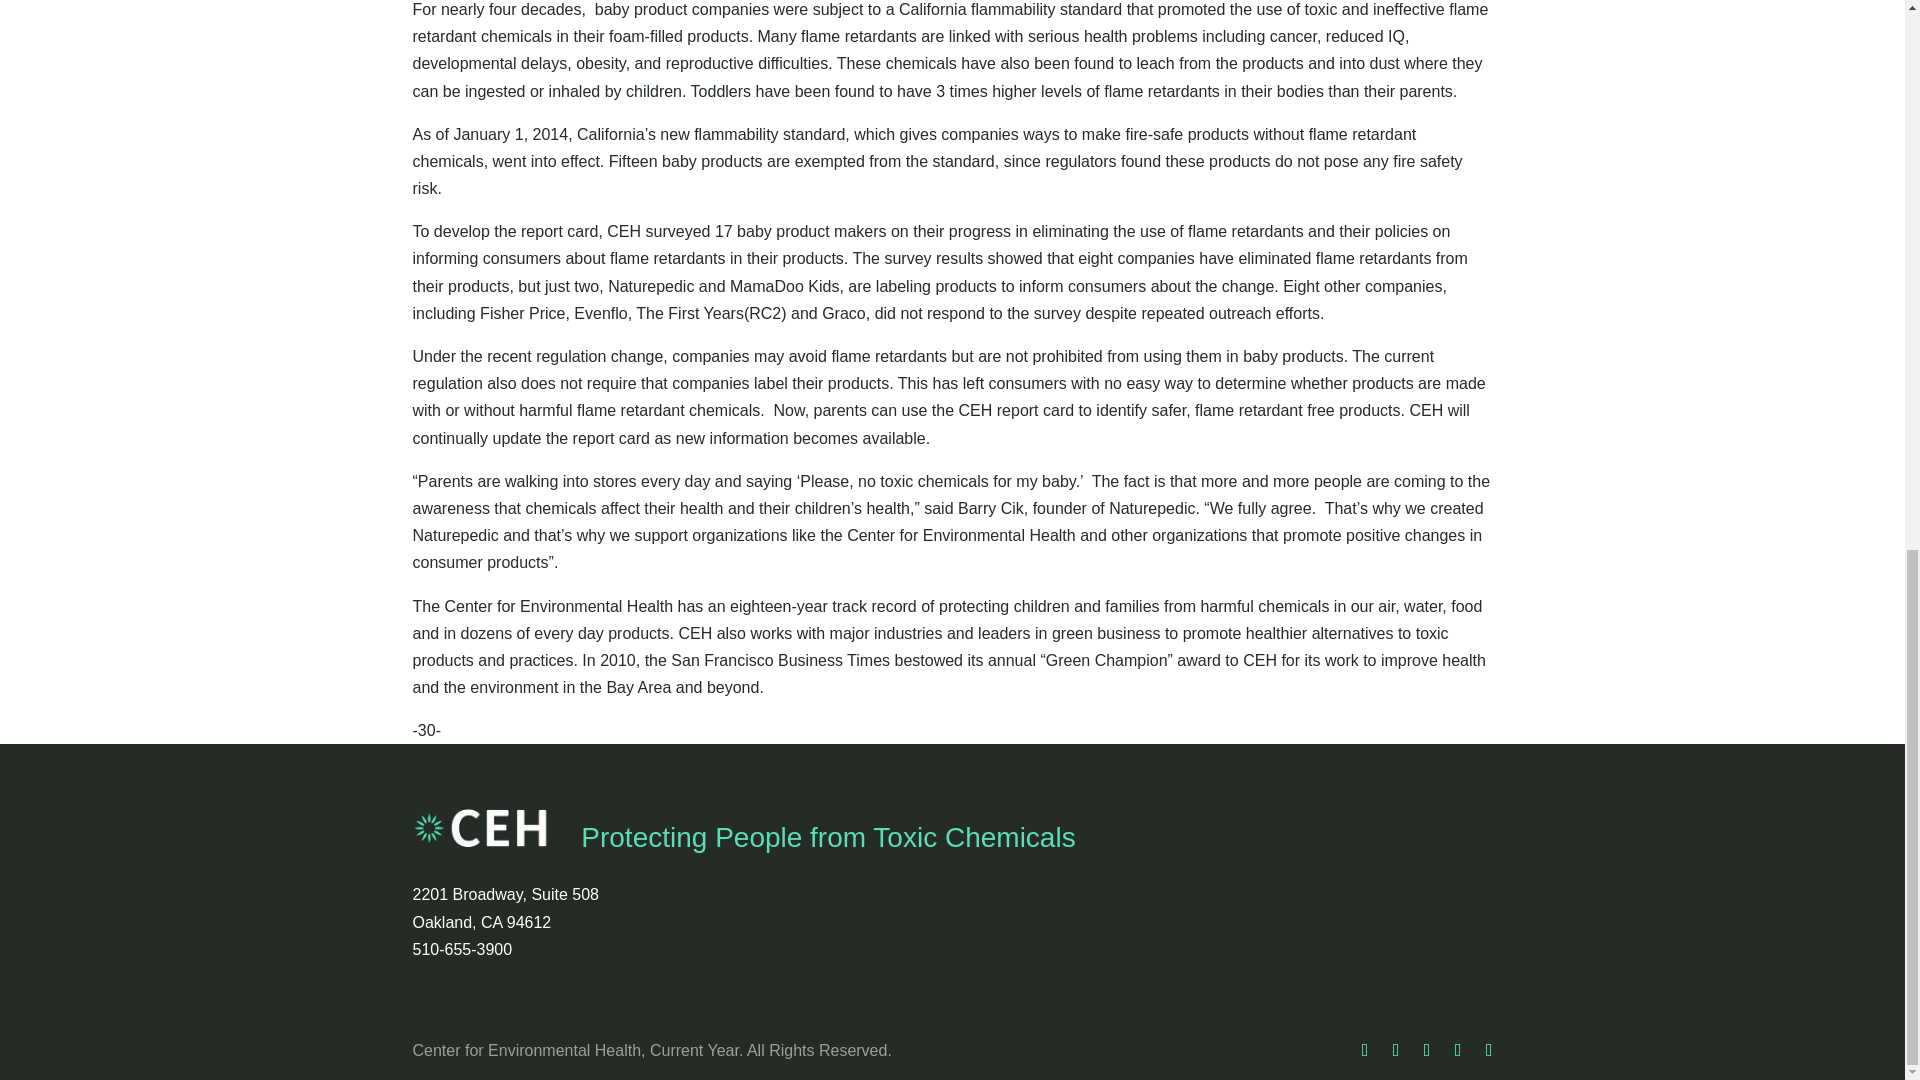  Describe the element at coordinates (1396, 1050) in the screenshot. I see `Opens in a new window` at that location.